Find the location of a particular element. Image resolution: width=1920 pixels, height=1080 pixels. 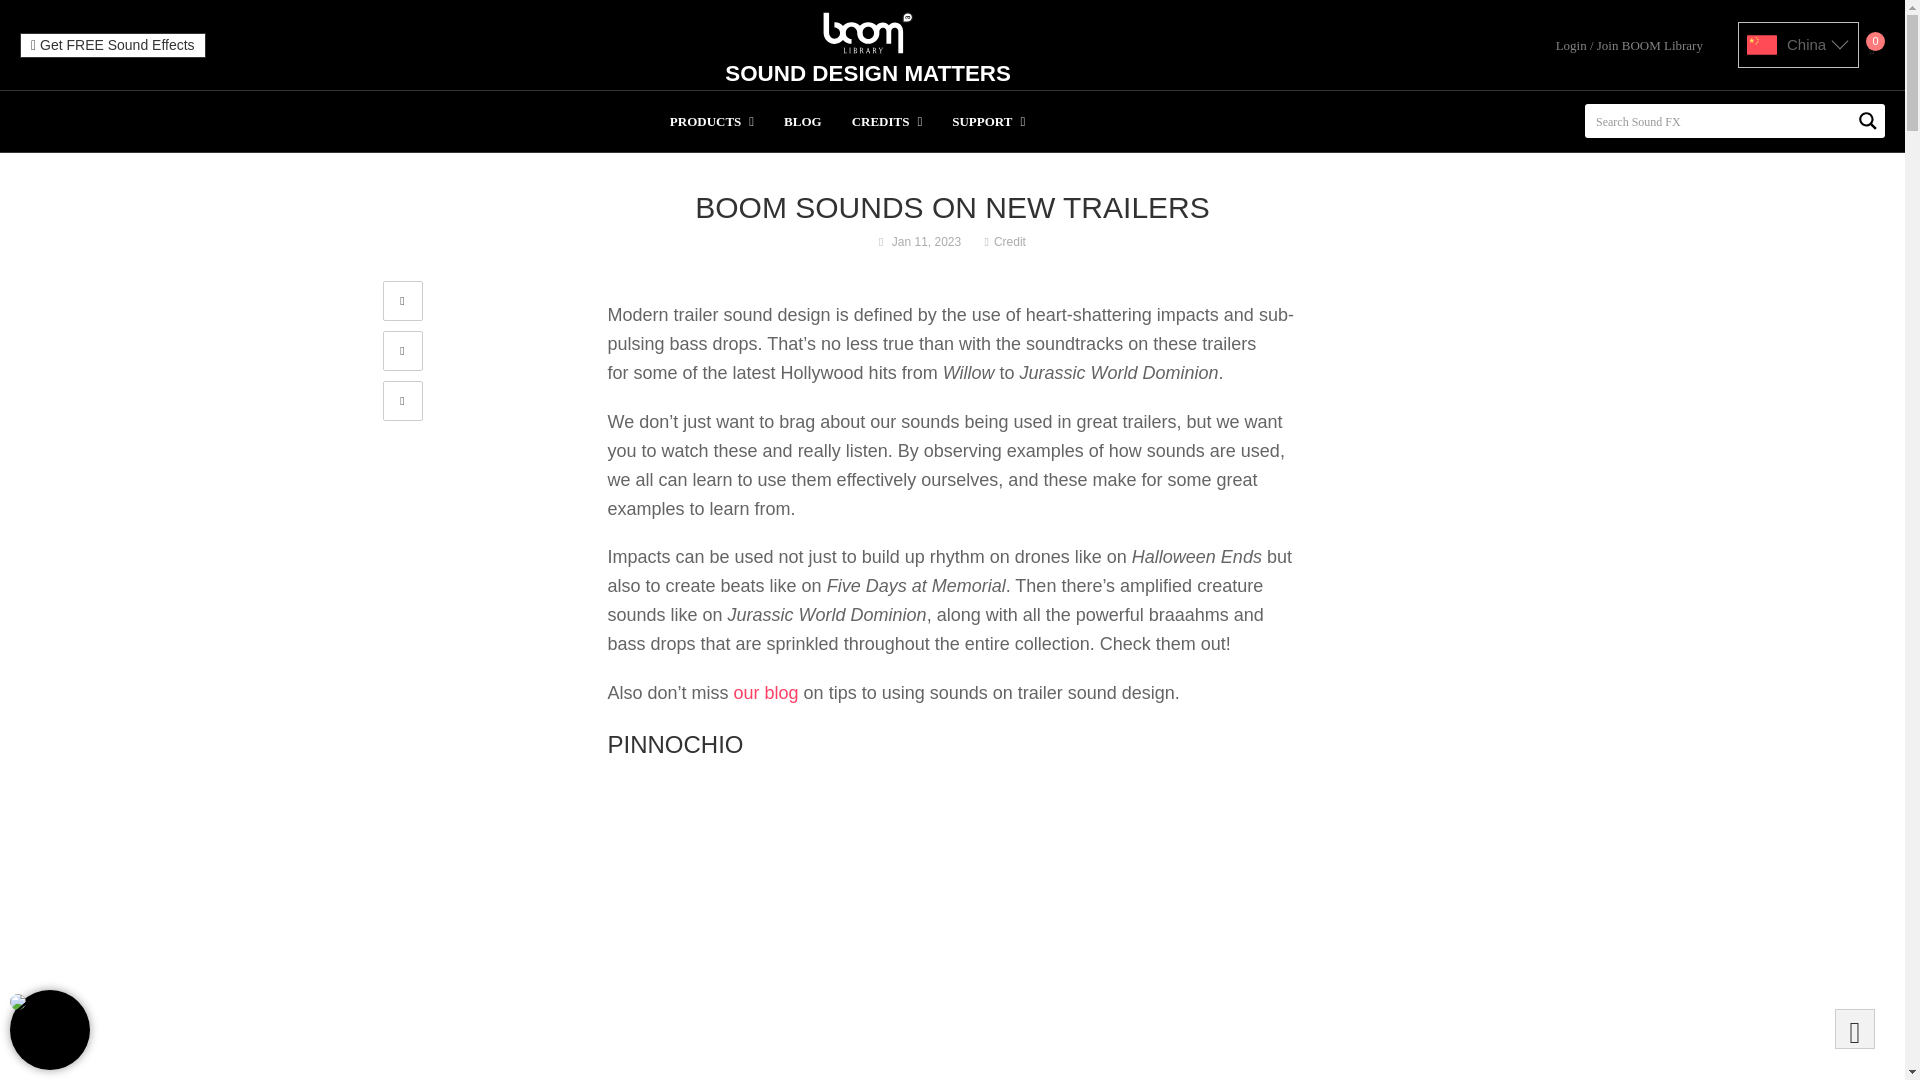

Credit is located at coordinates (1010, 242).